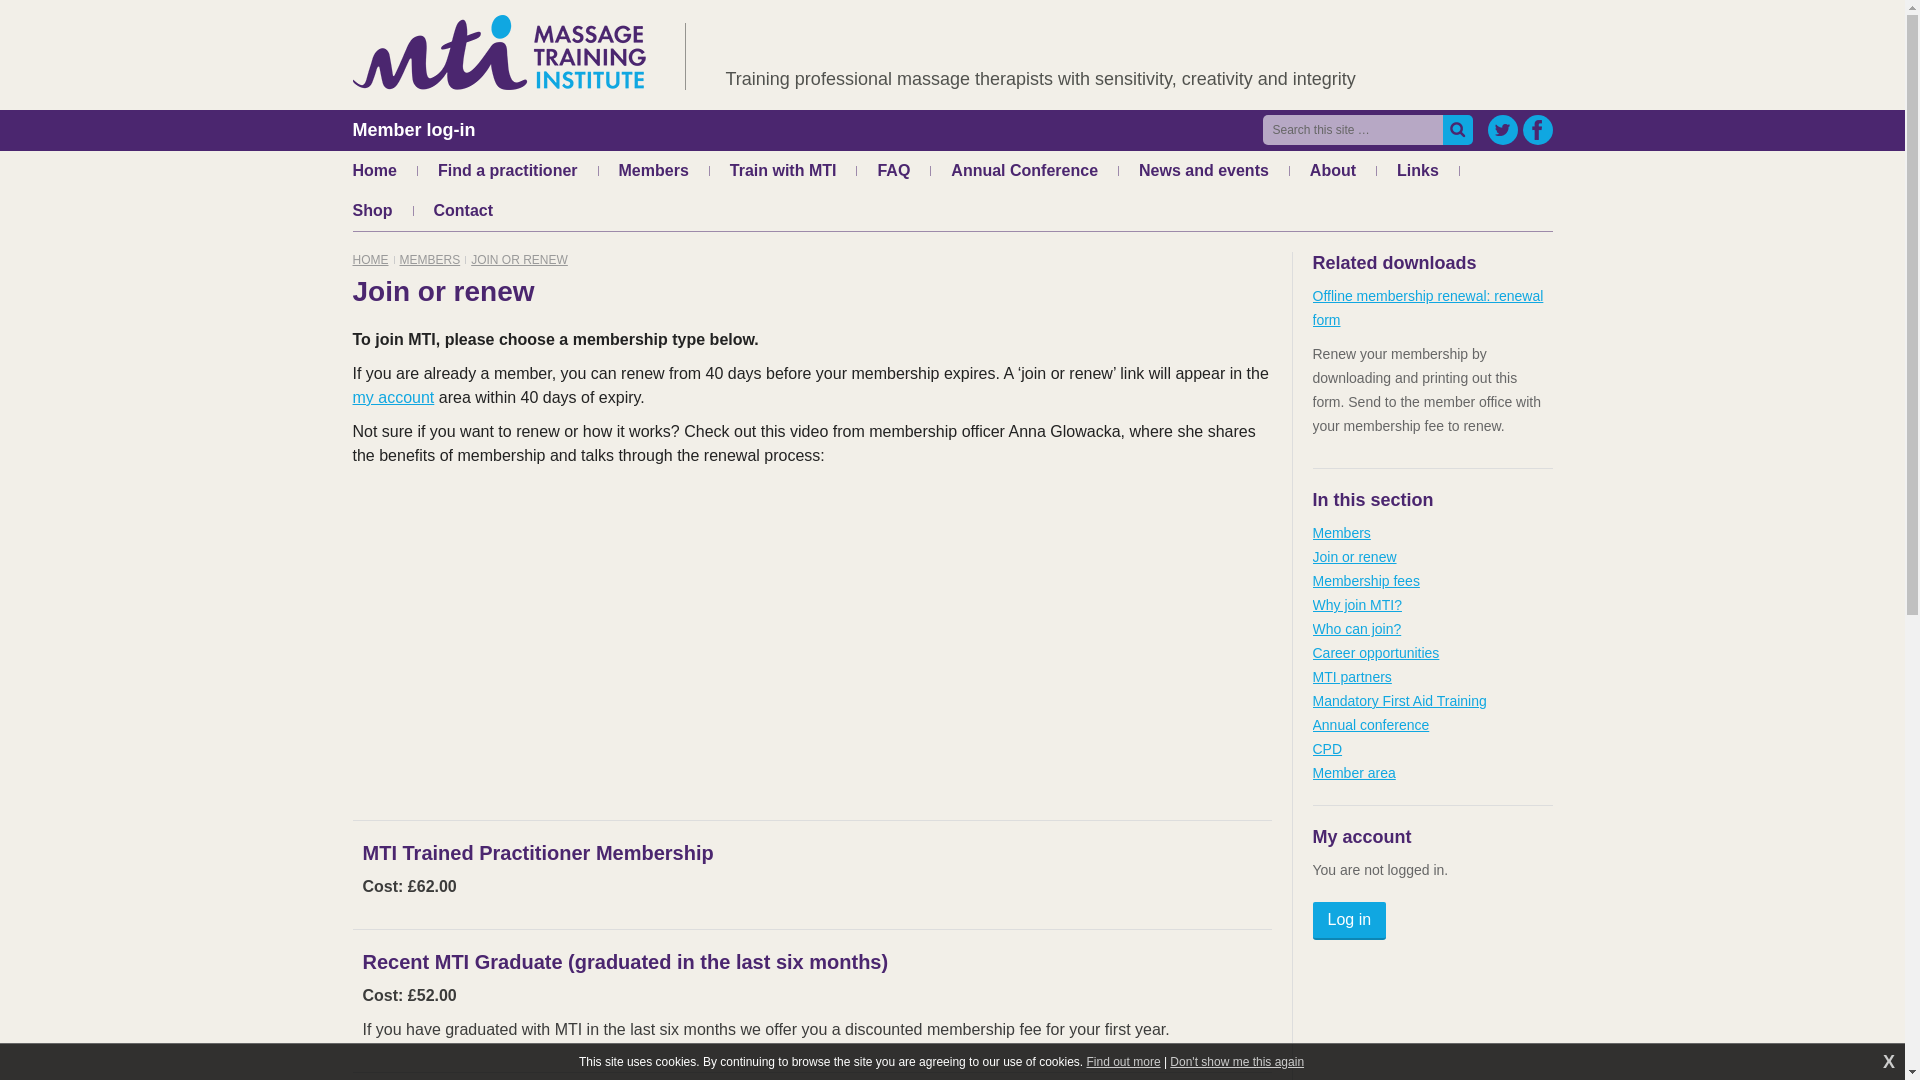  I want to click on Find a practitioner, so click(507, 171).